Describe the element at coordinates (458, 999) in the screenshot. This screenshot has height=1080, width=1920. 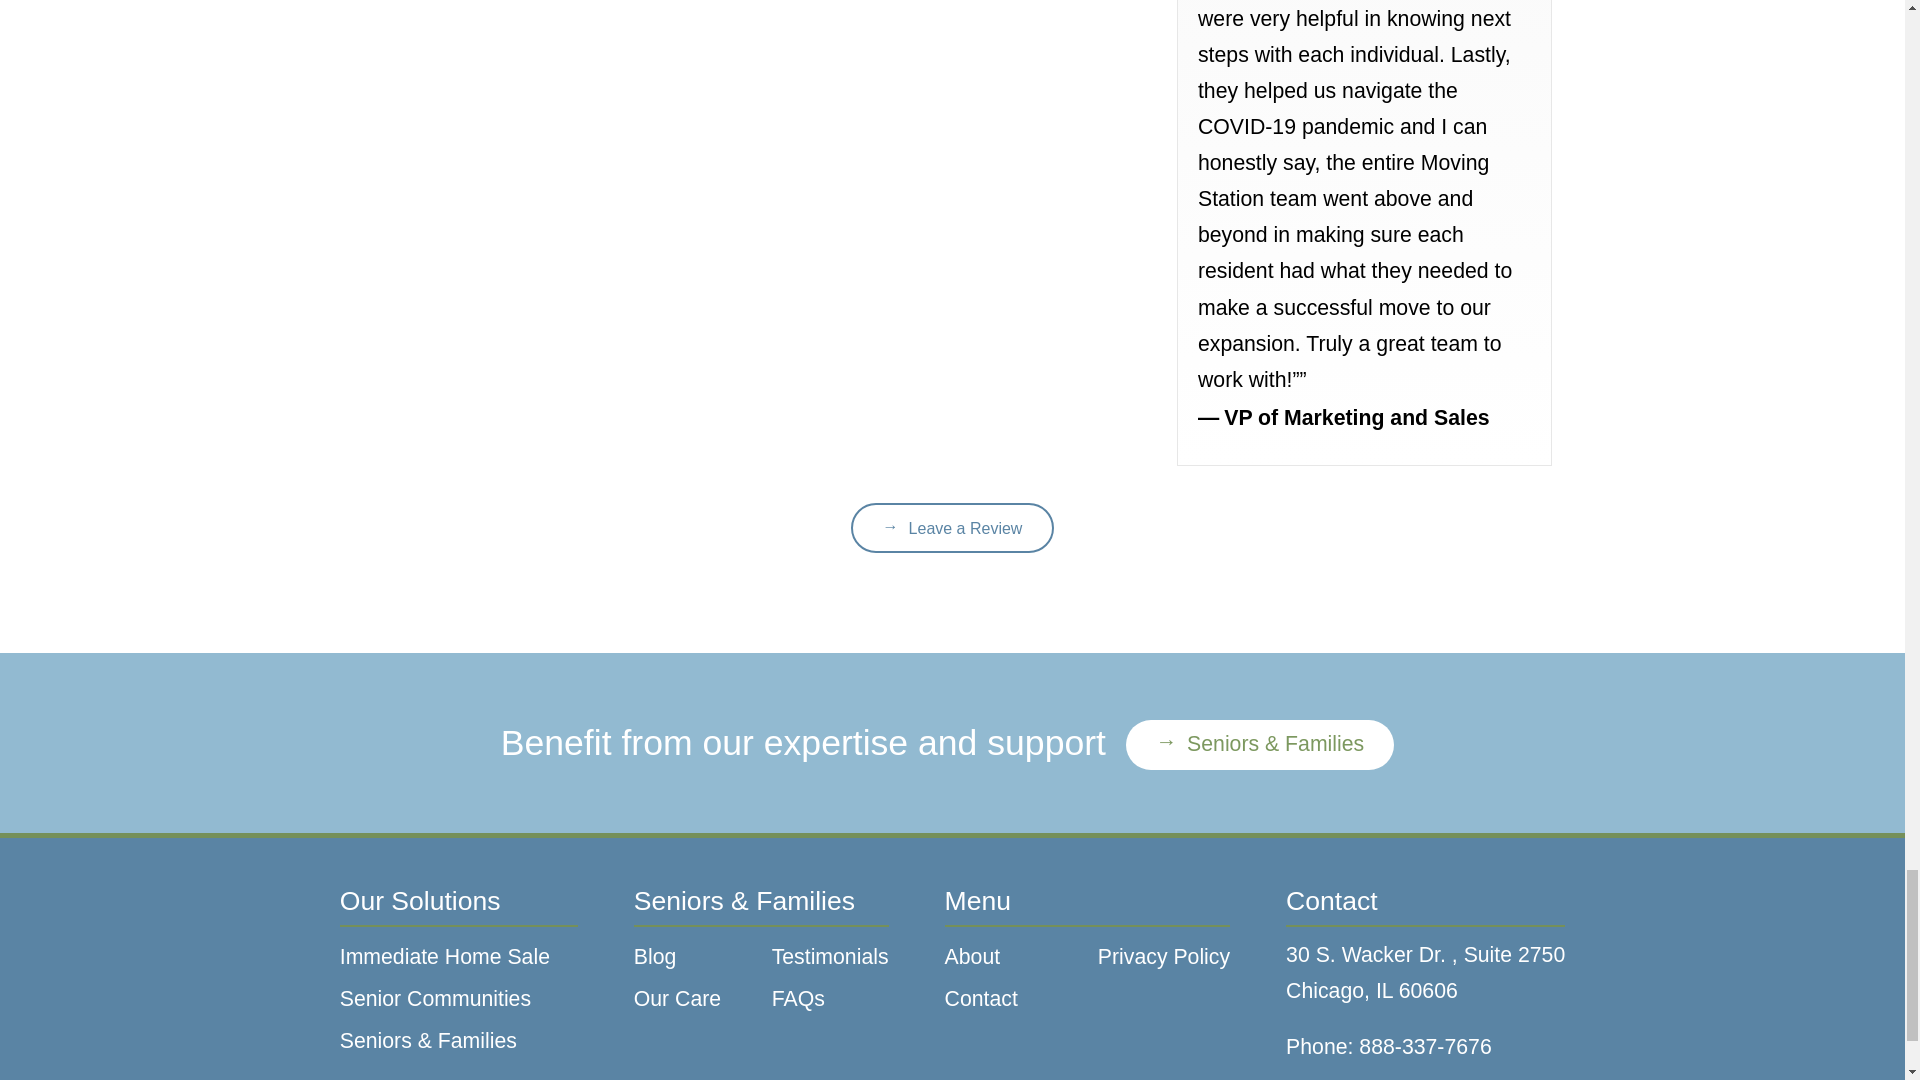
I see `Senior Communities` at that location.